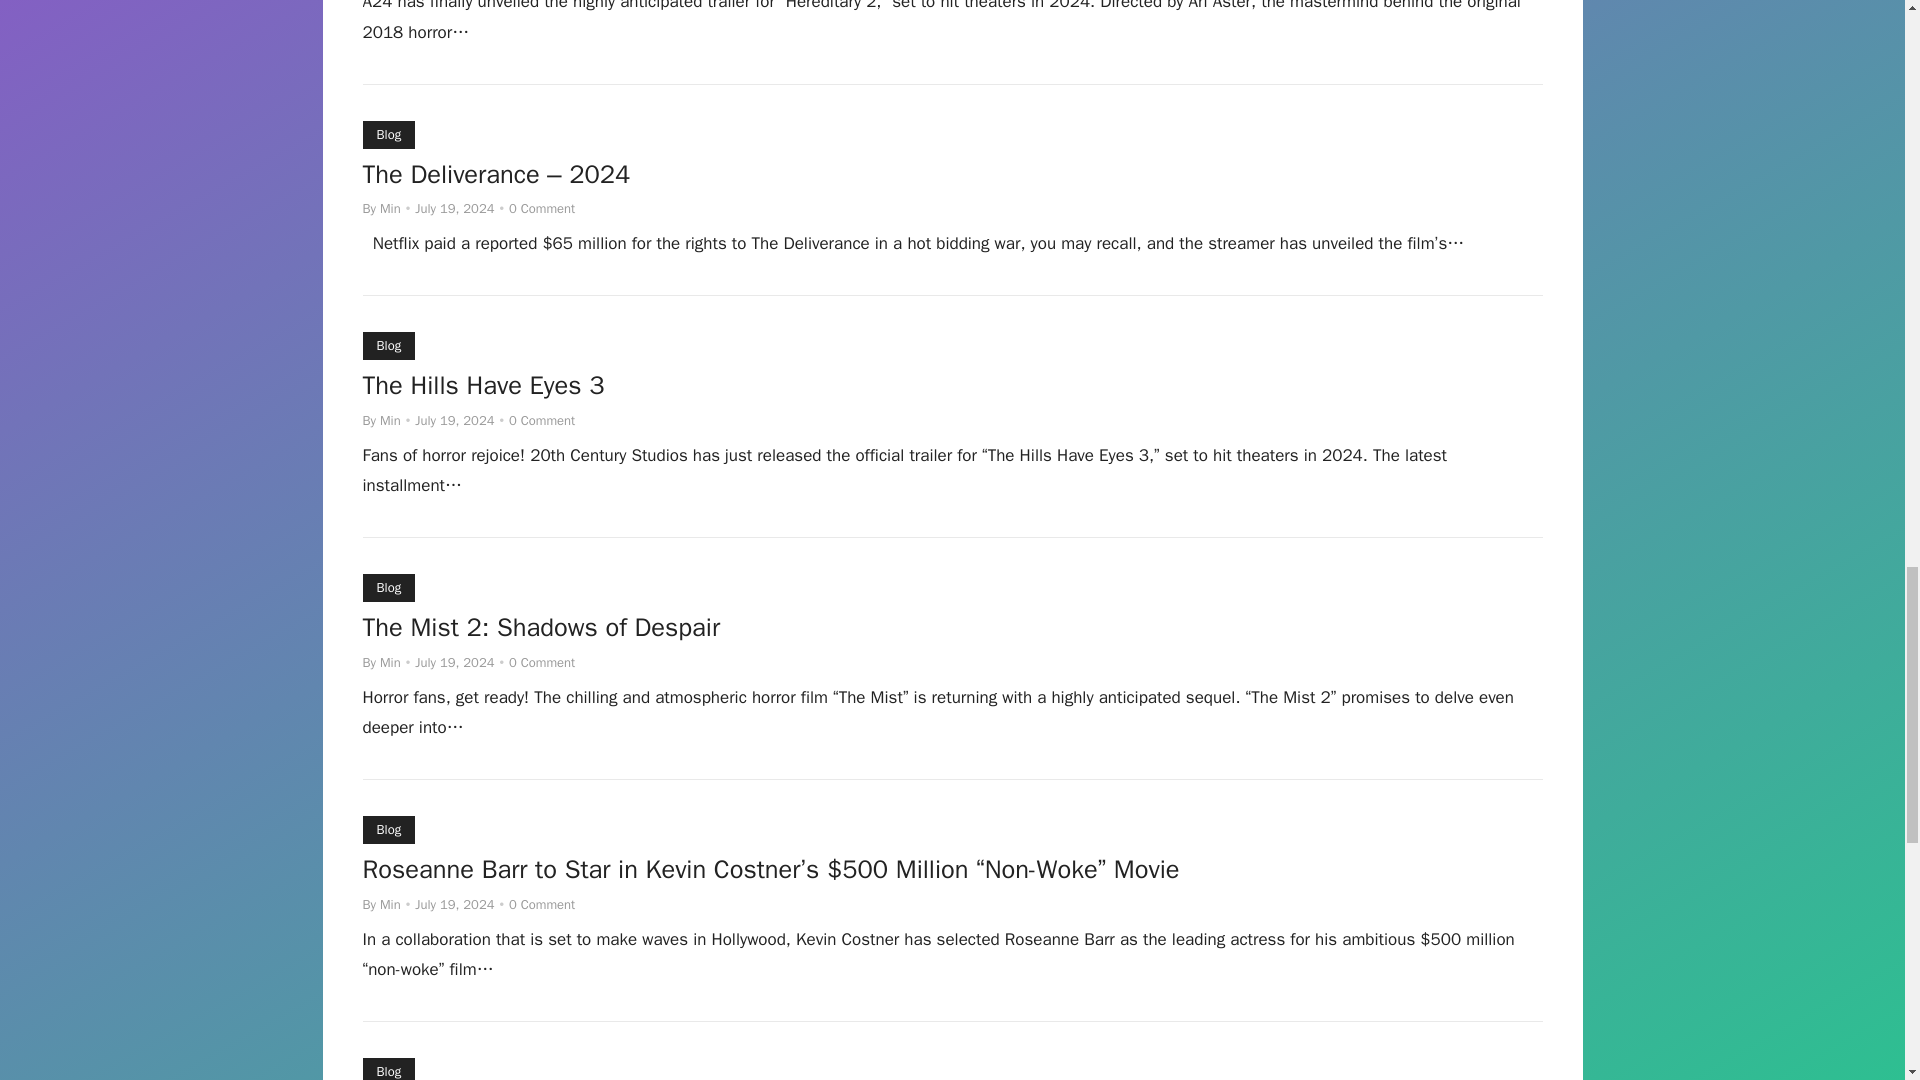 The width and height of the screenshot is (1920, 1080). I want to click on Blog, so click(388, 830).